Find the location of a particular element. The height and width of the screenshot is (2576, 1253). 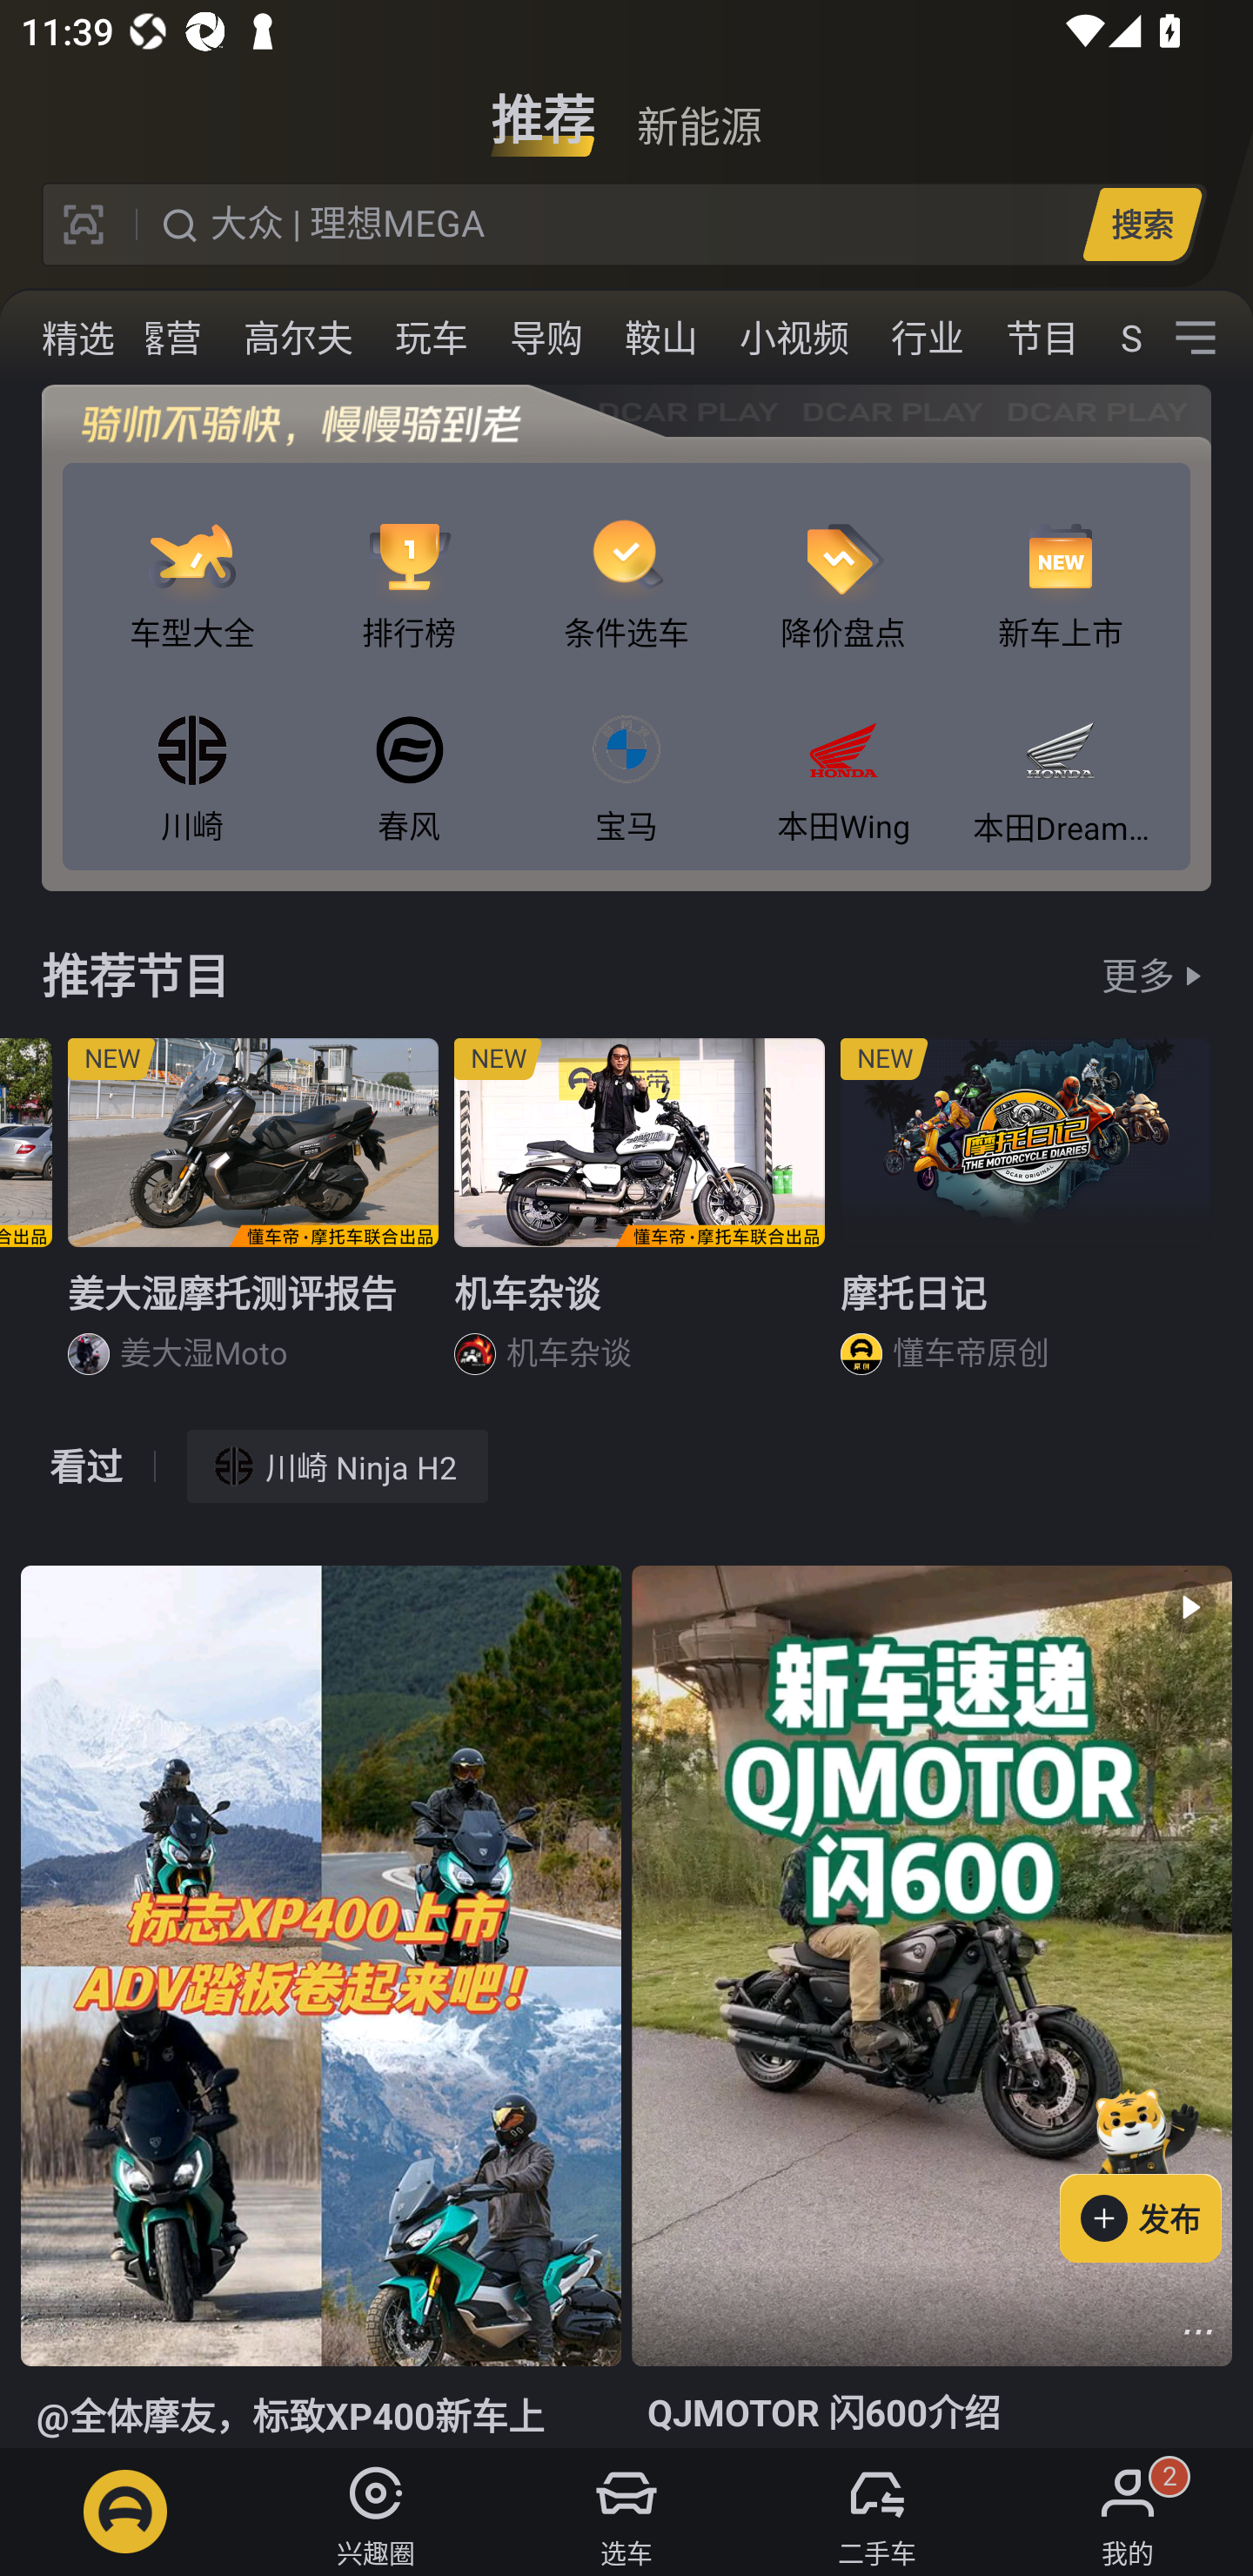

排行榜 is located at coordinates (409, 560).